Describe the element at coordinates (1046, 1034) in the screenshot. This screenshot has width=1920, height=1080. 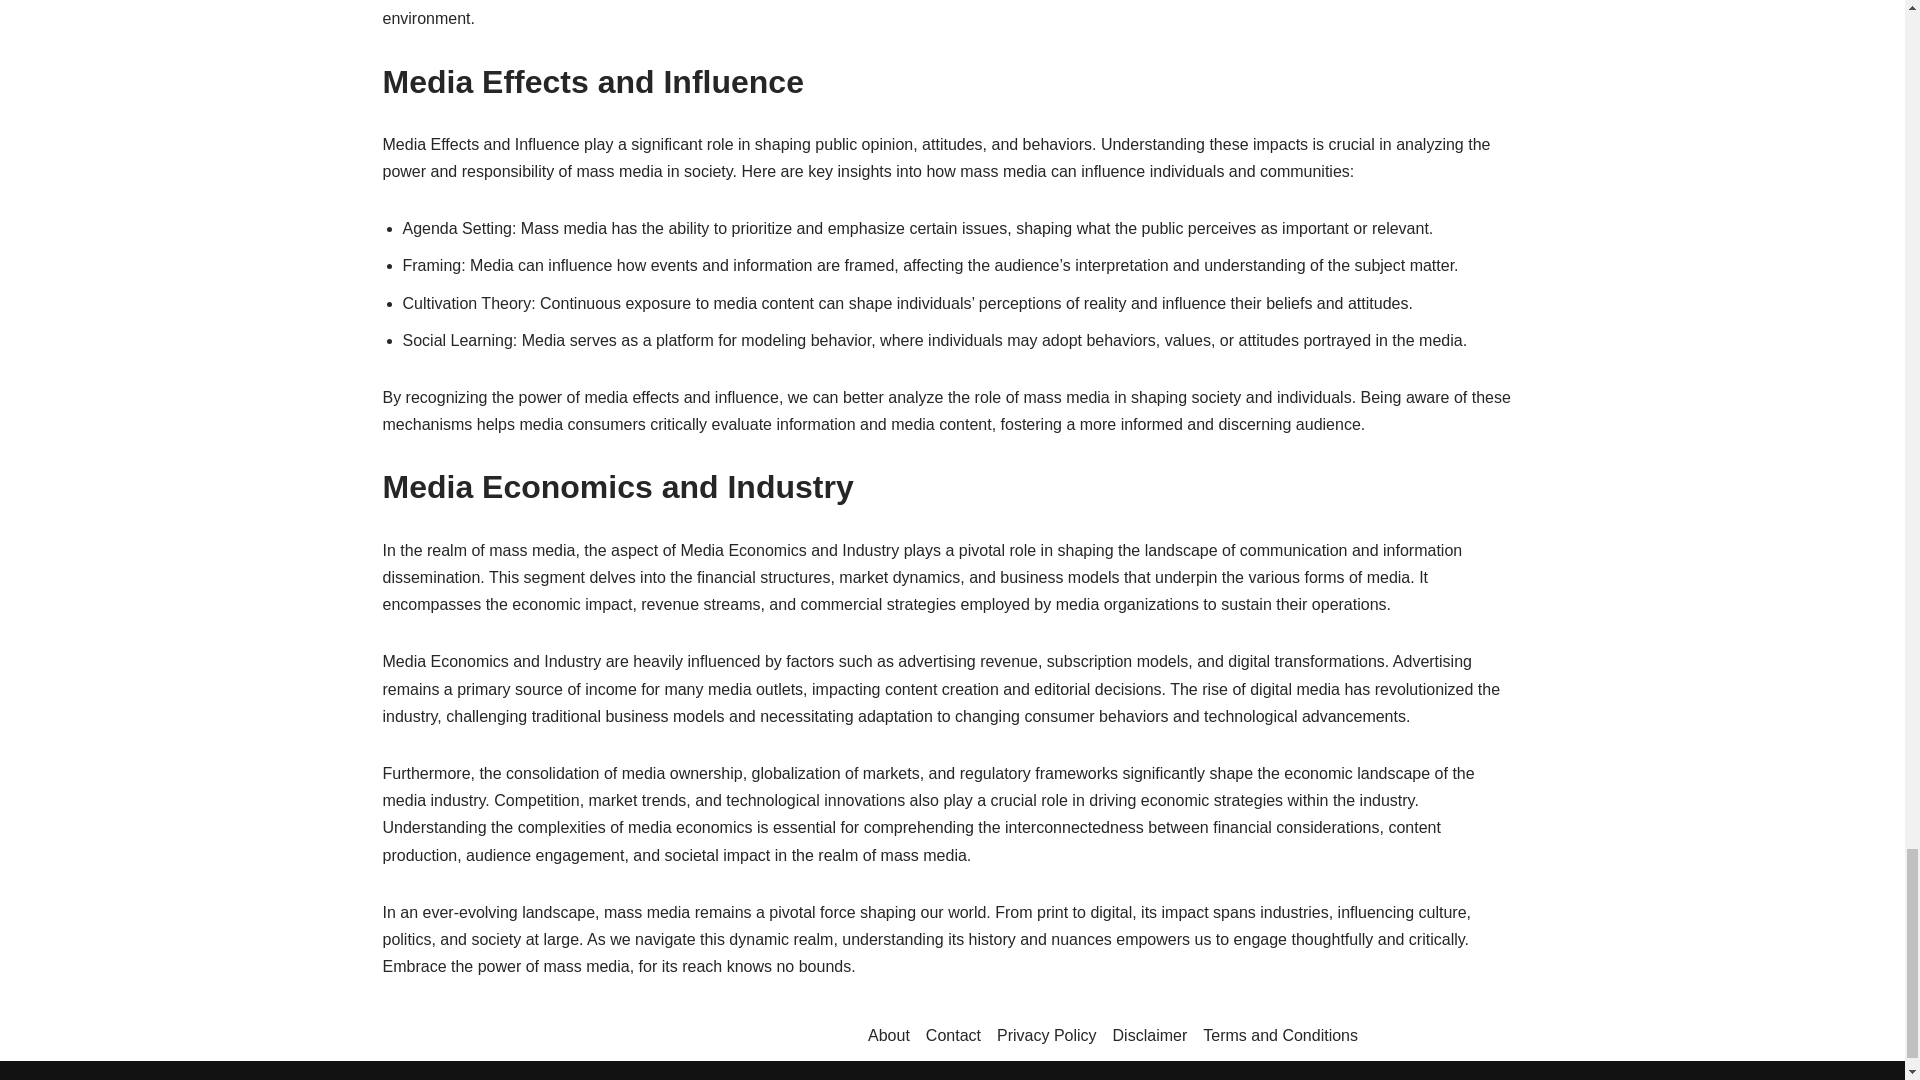
I see `Privacy Policy` at that location.